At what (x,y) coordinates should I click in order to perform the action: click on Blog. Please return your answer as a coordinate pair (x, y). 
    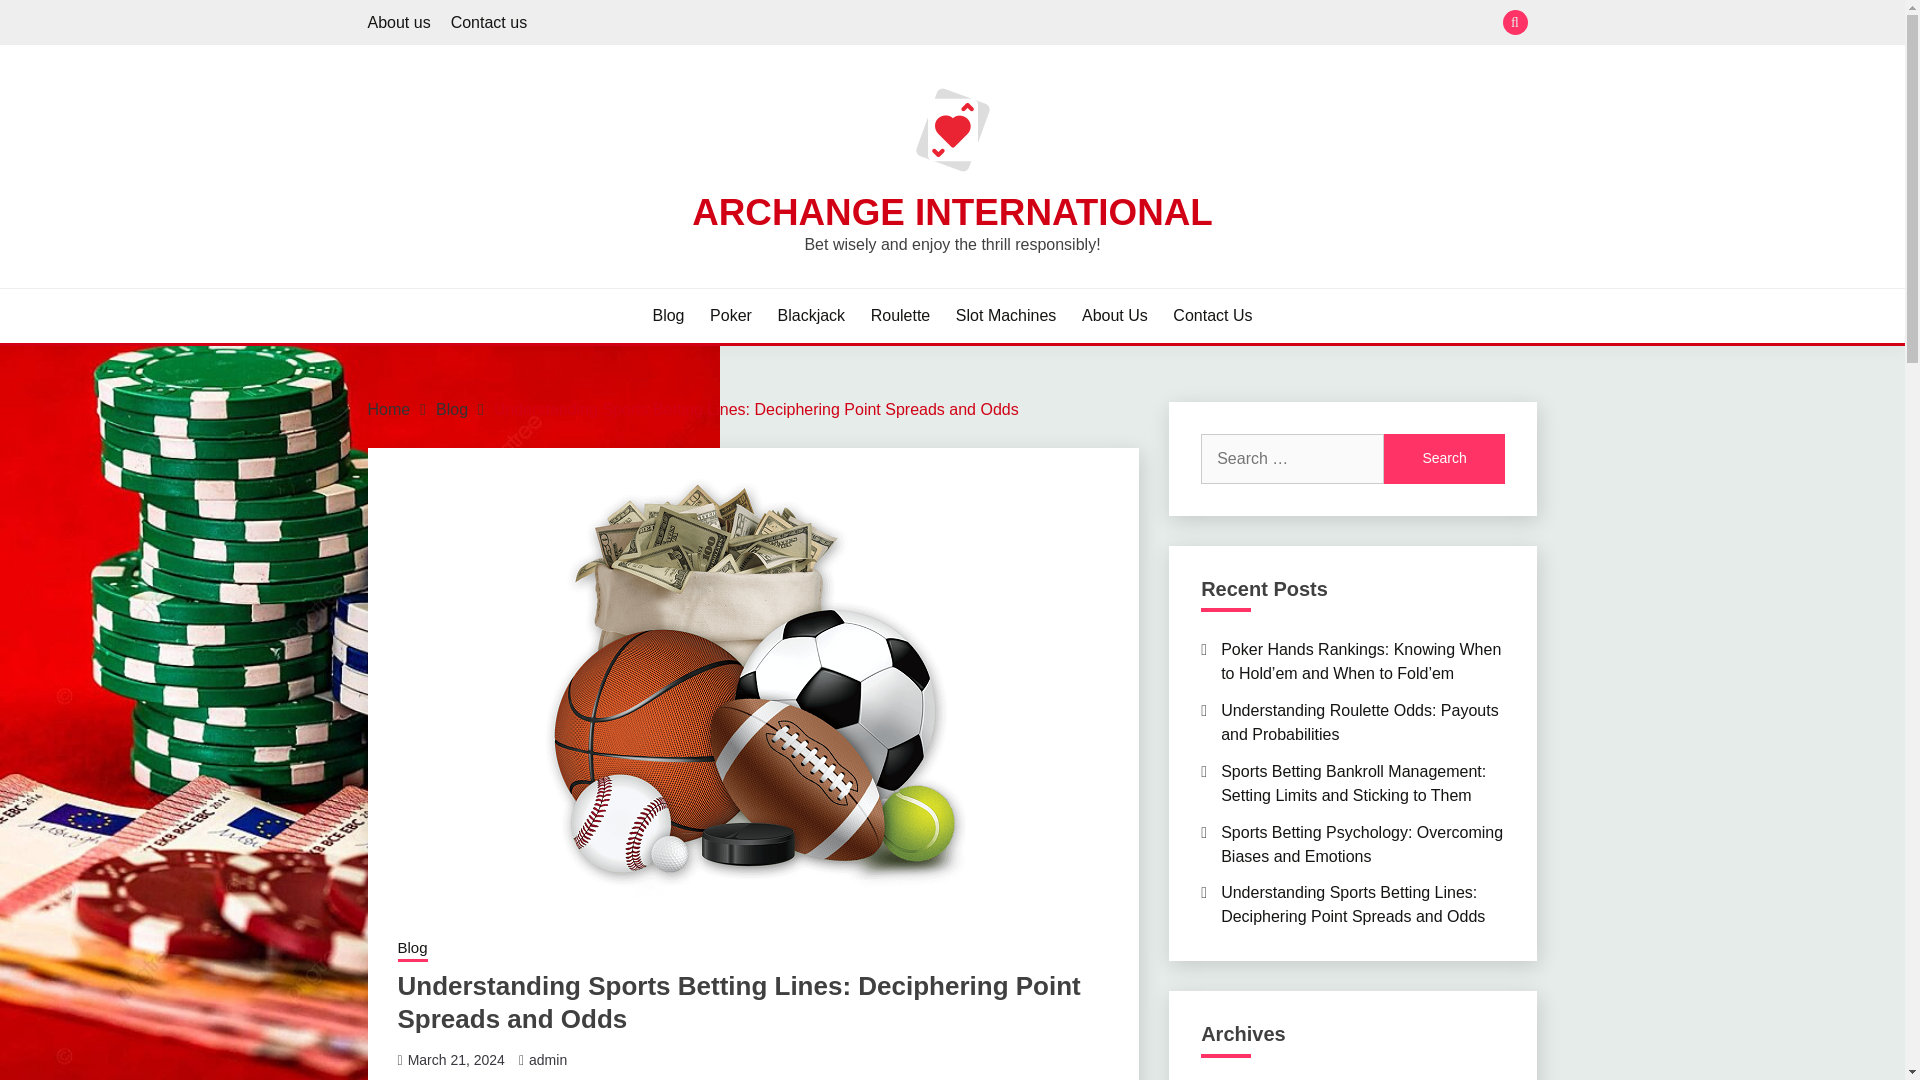
    Looking at the image, I should click on (412, 950).